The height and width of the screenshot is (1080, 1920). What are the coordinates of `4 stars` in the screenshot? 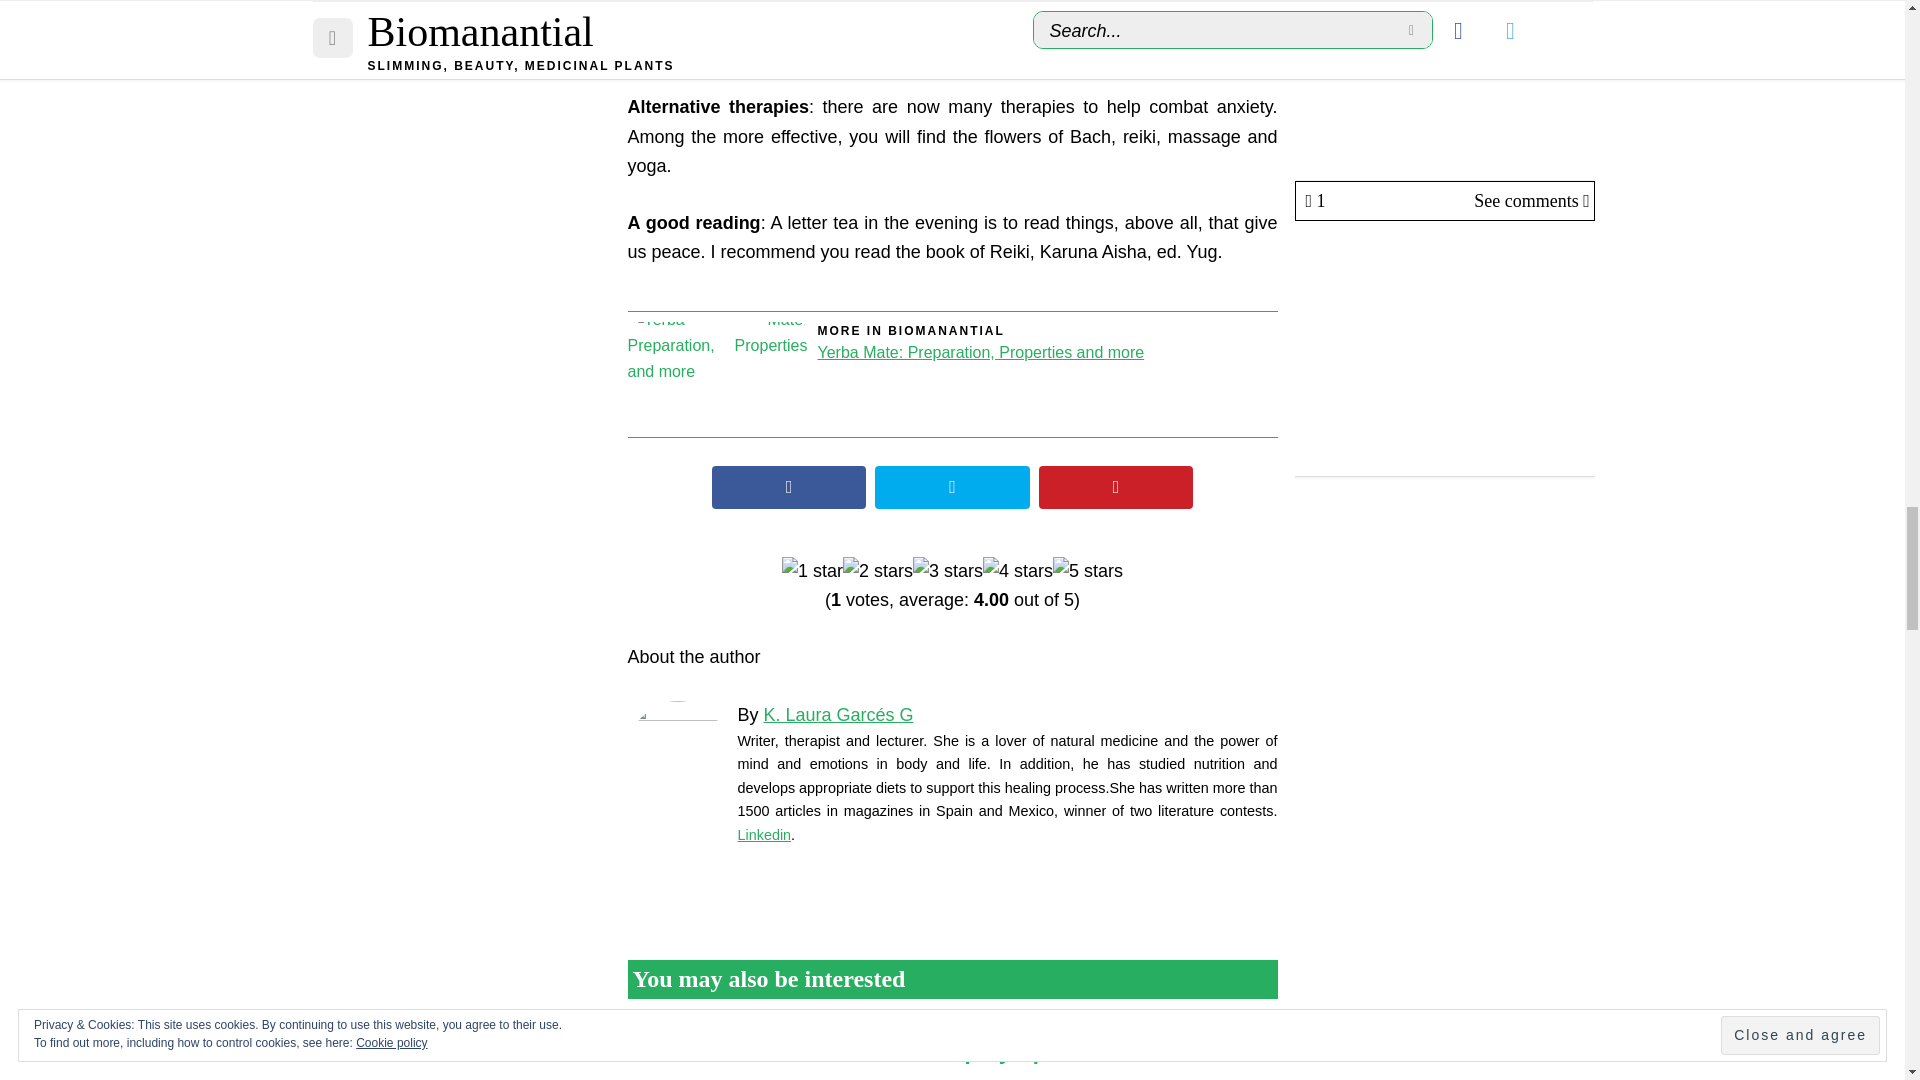 It's located at (1018, 572).